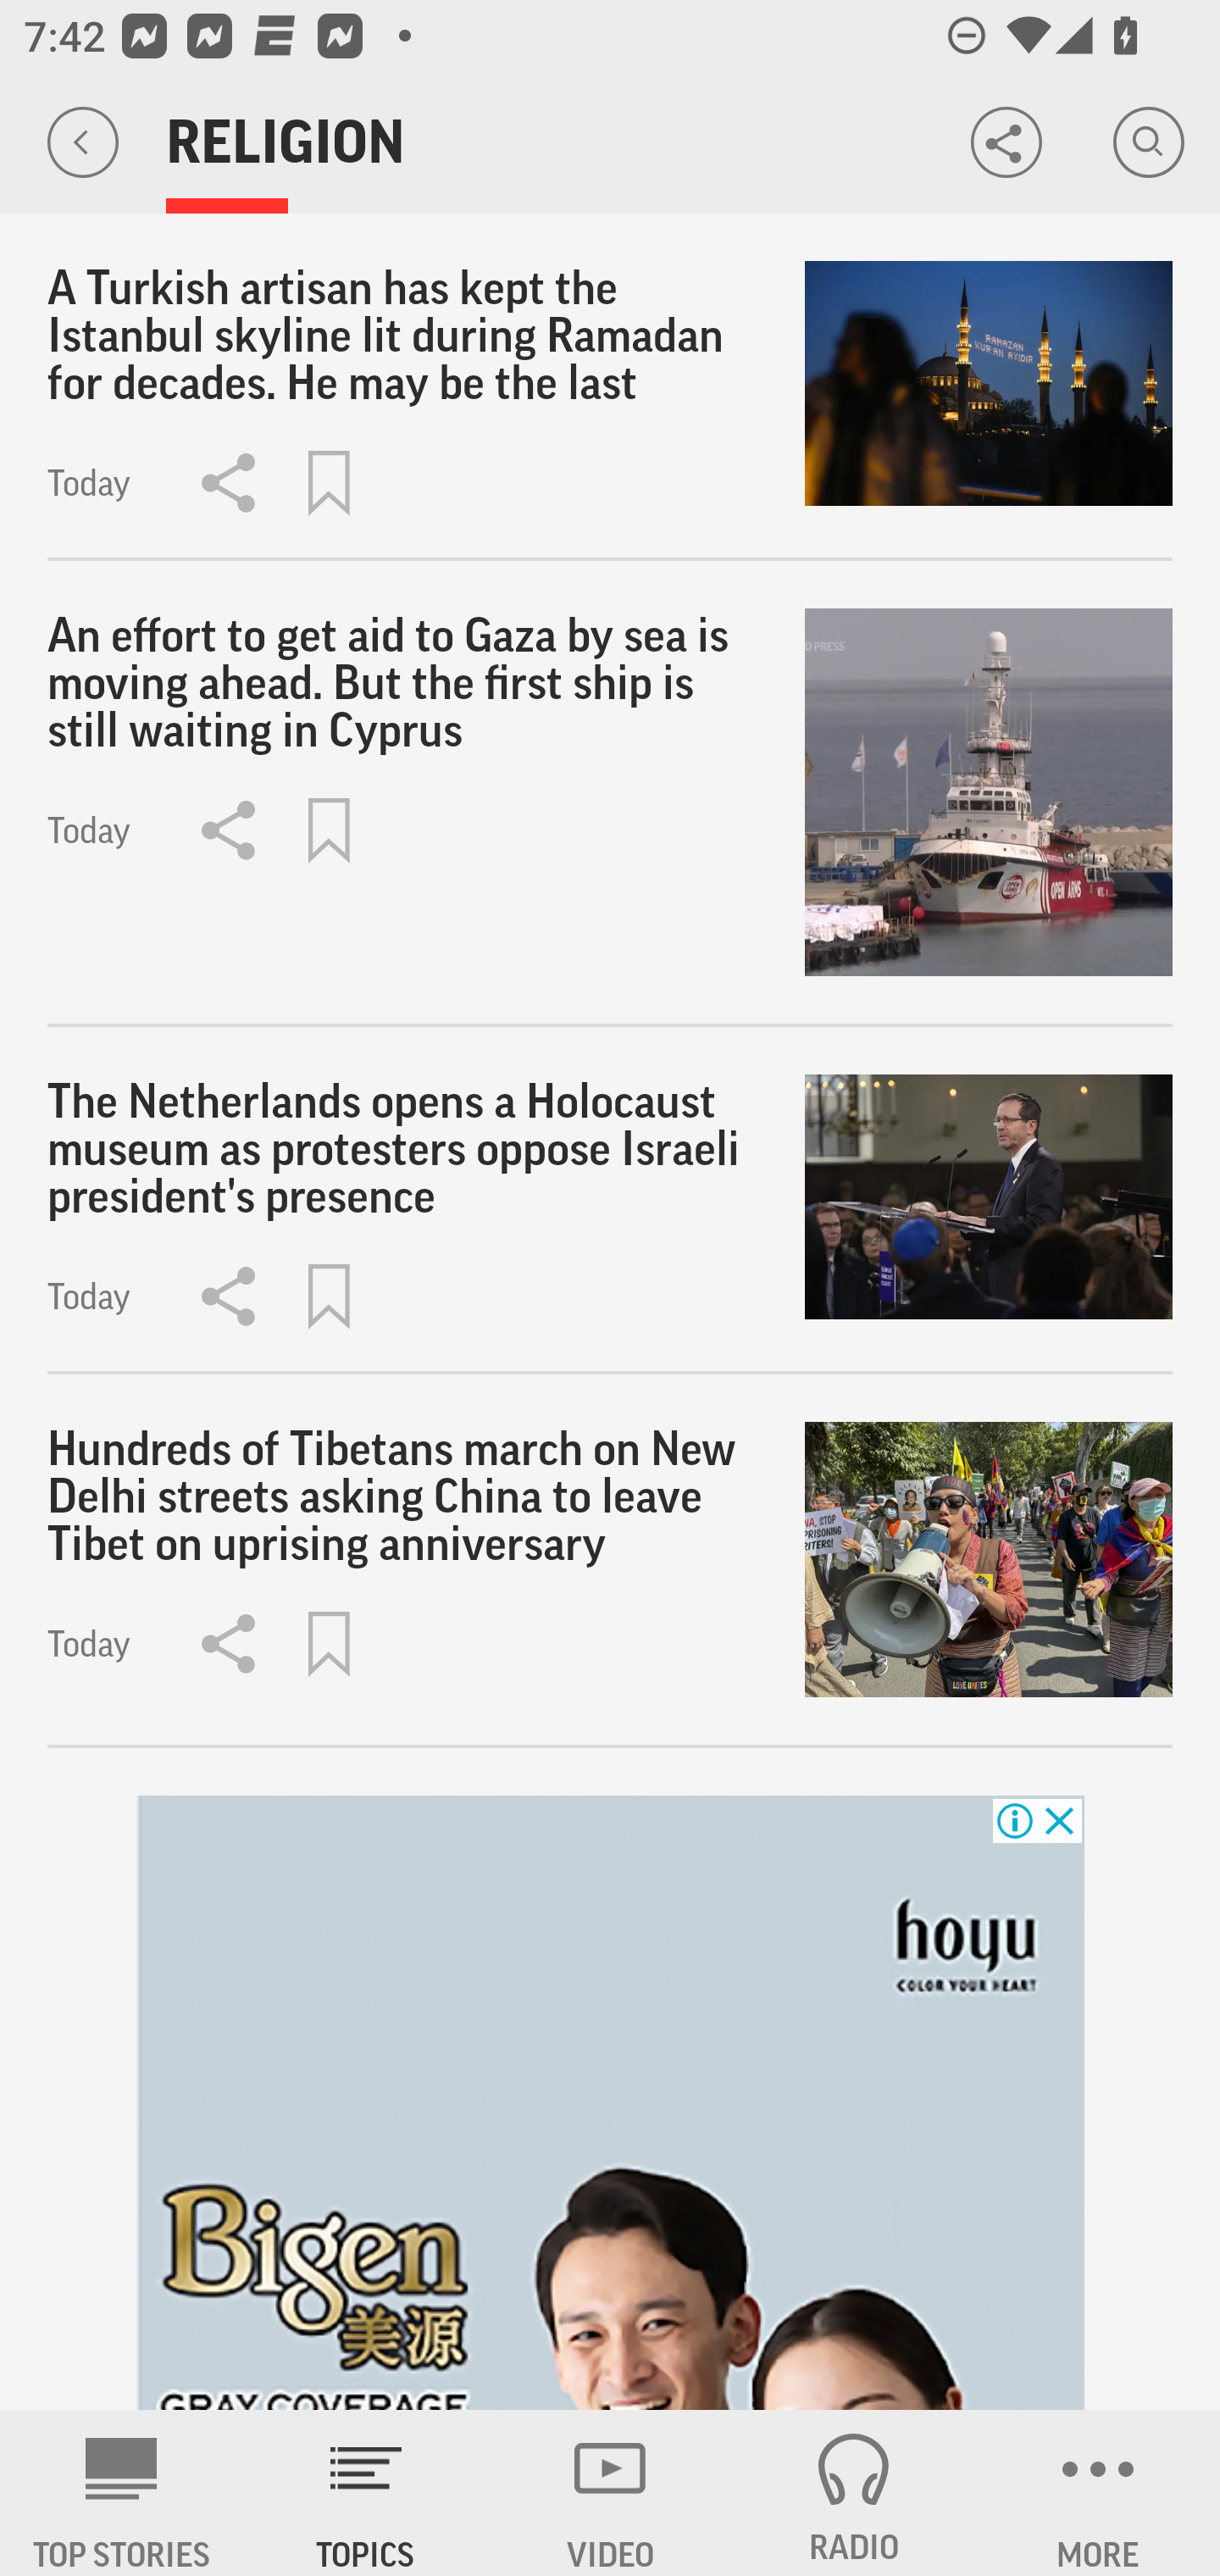 Image resolution: width=1220 pixels, height=2576 pixels. What do you see at coordinates (366, 2493) in the screenshot?
I see `TOPICS` at bounding box center [366, 2493].